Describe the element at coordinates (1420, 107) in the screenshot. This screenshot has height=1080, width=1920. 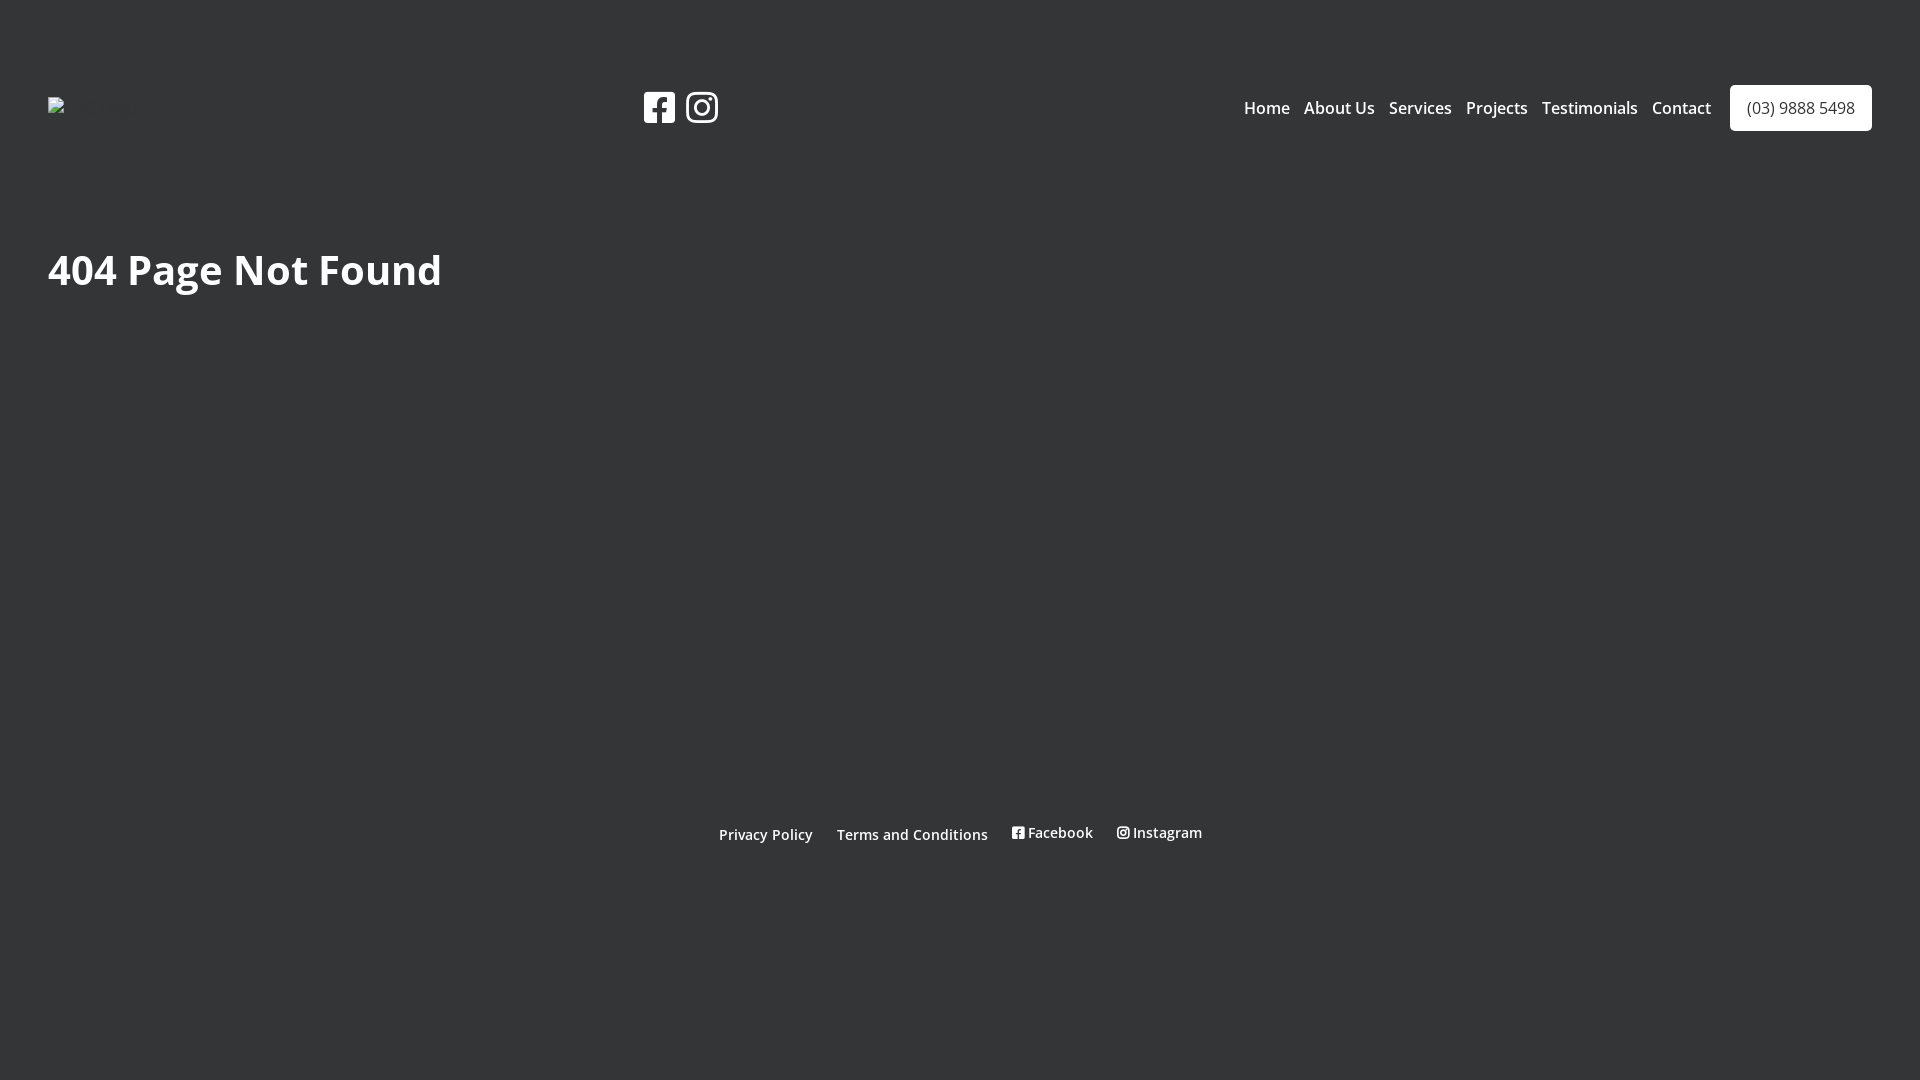
I see `Services` at that location.